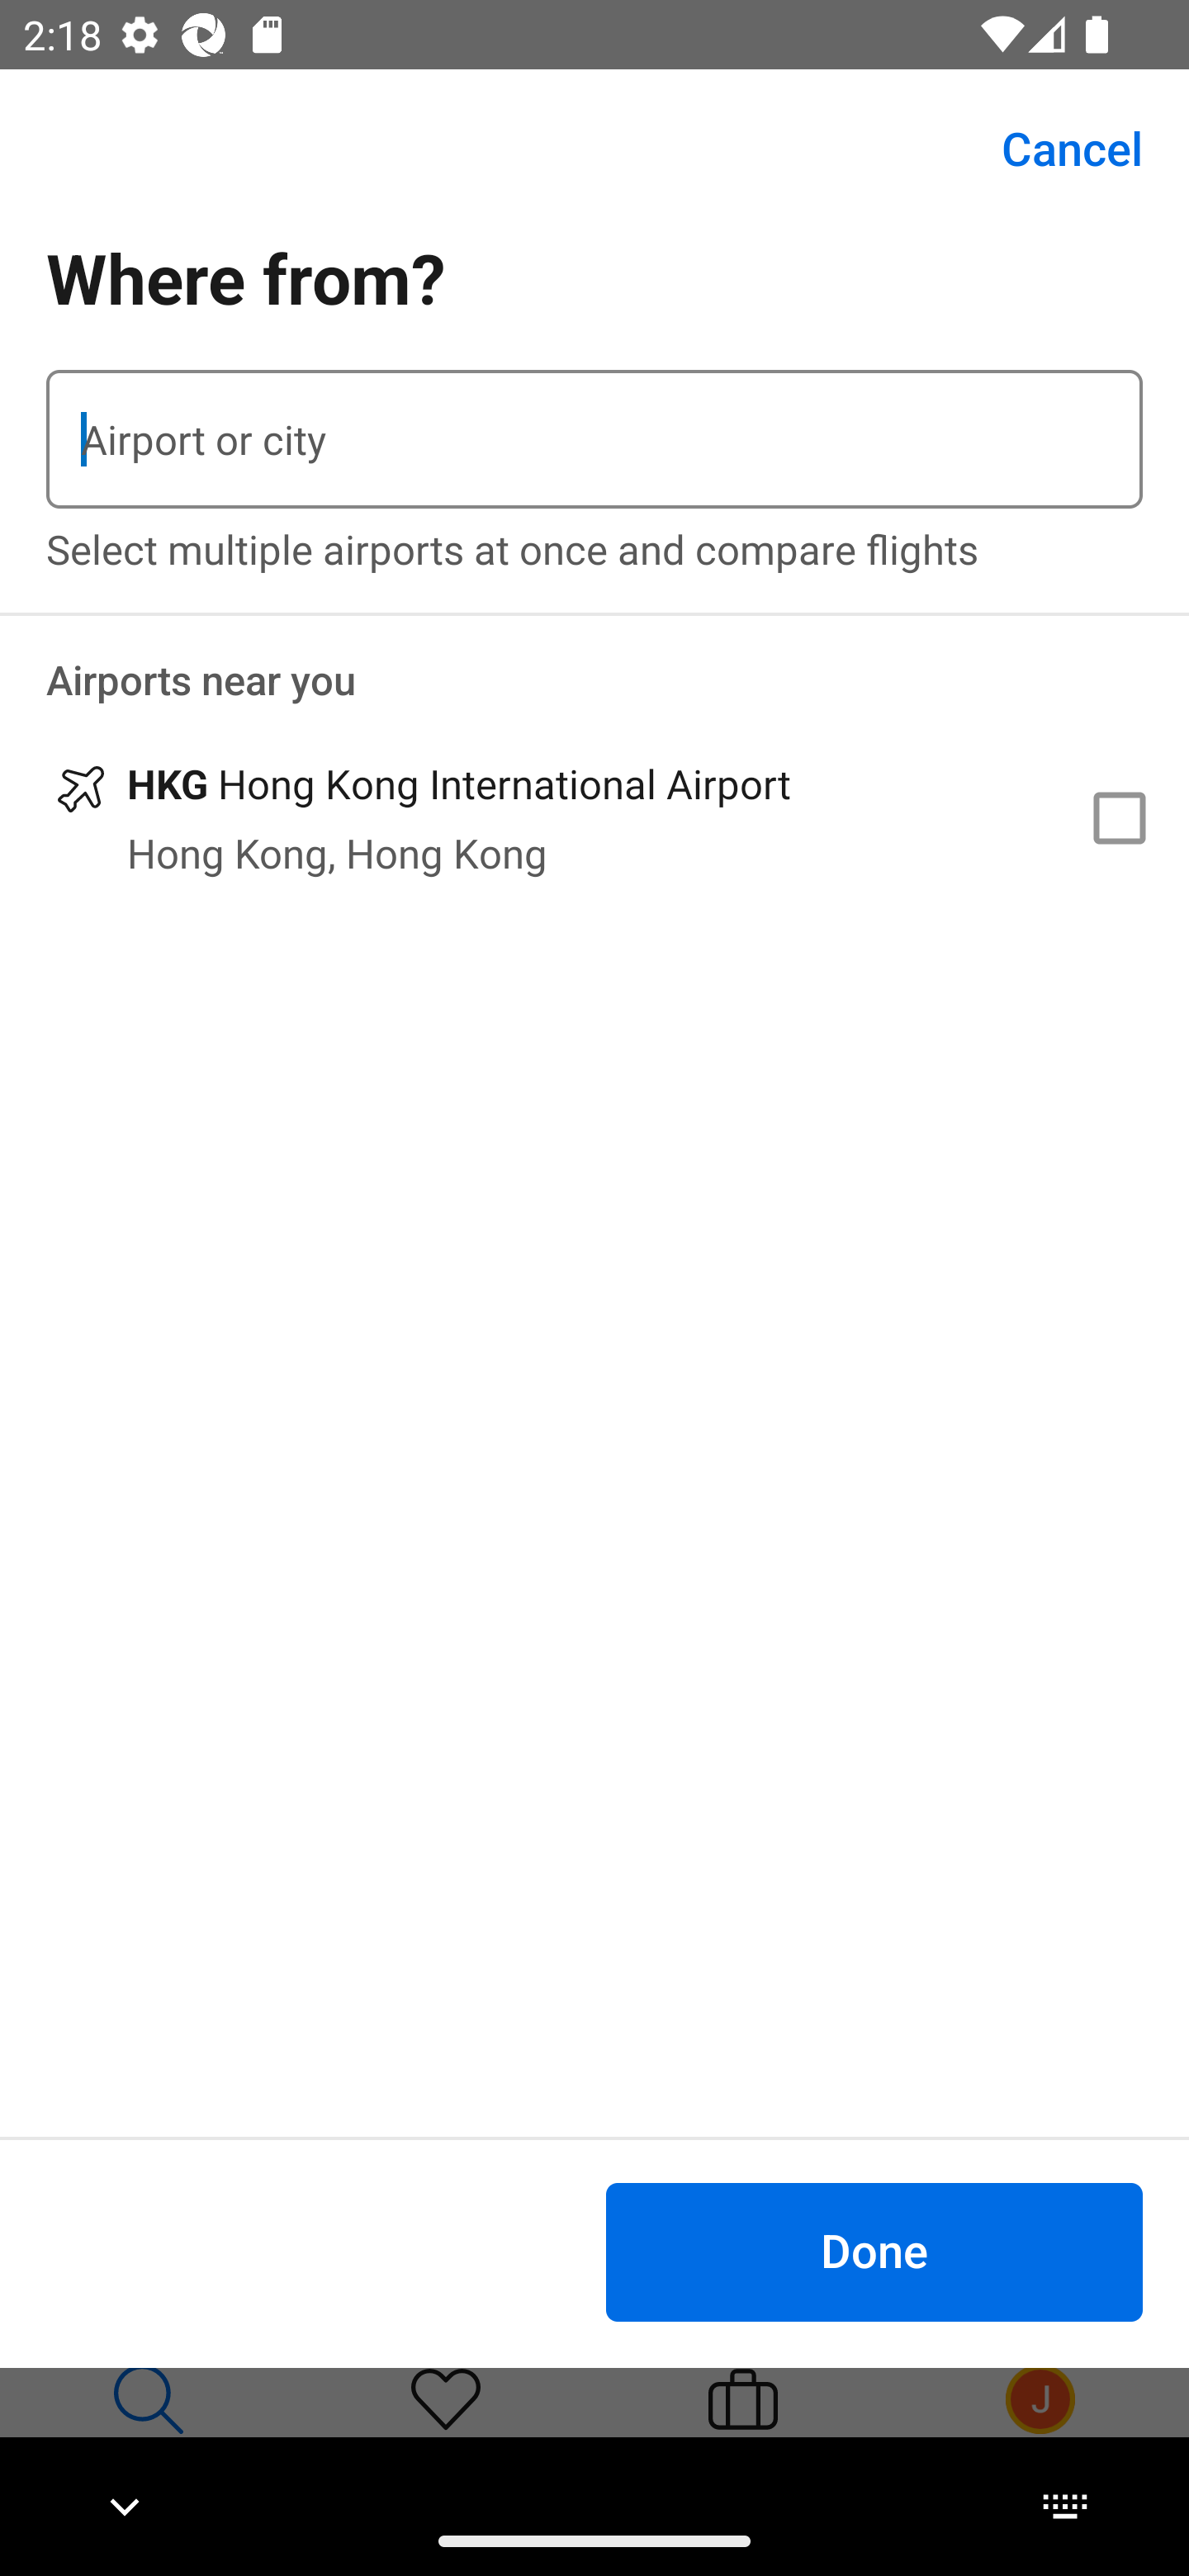 This screenshot has width=1189, height=2576. Describe the element at coordinates (874, 2251) in the screenshot. I see `Done` at that location.